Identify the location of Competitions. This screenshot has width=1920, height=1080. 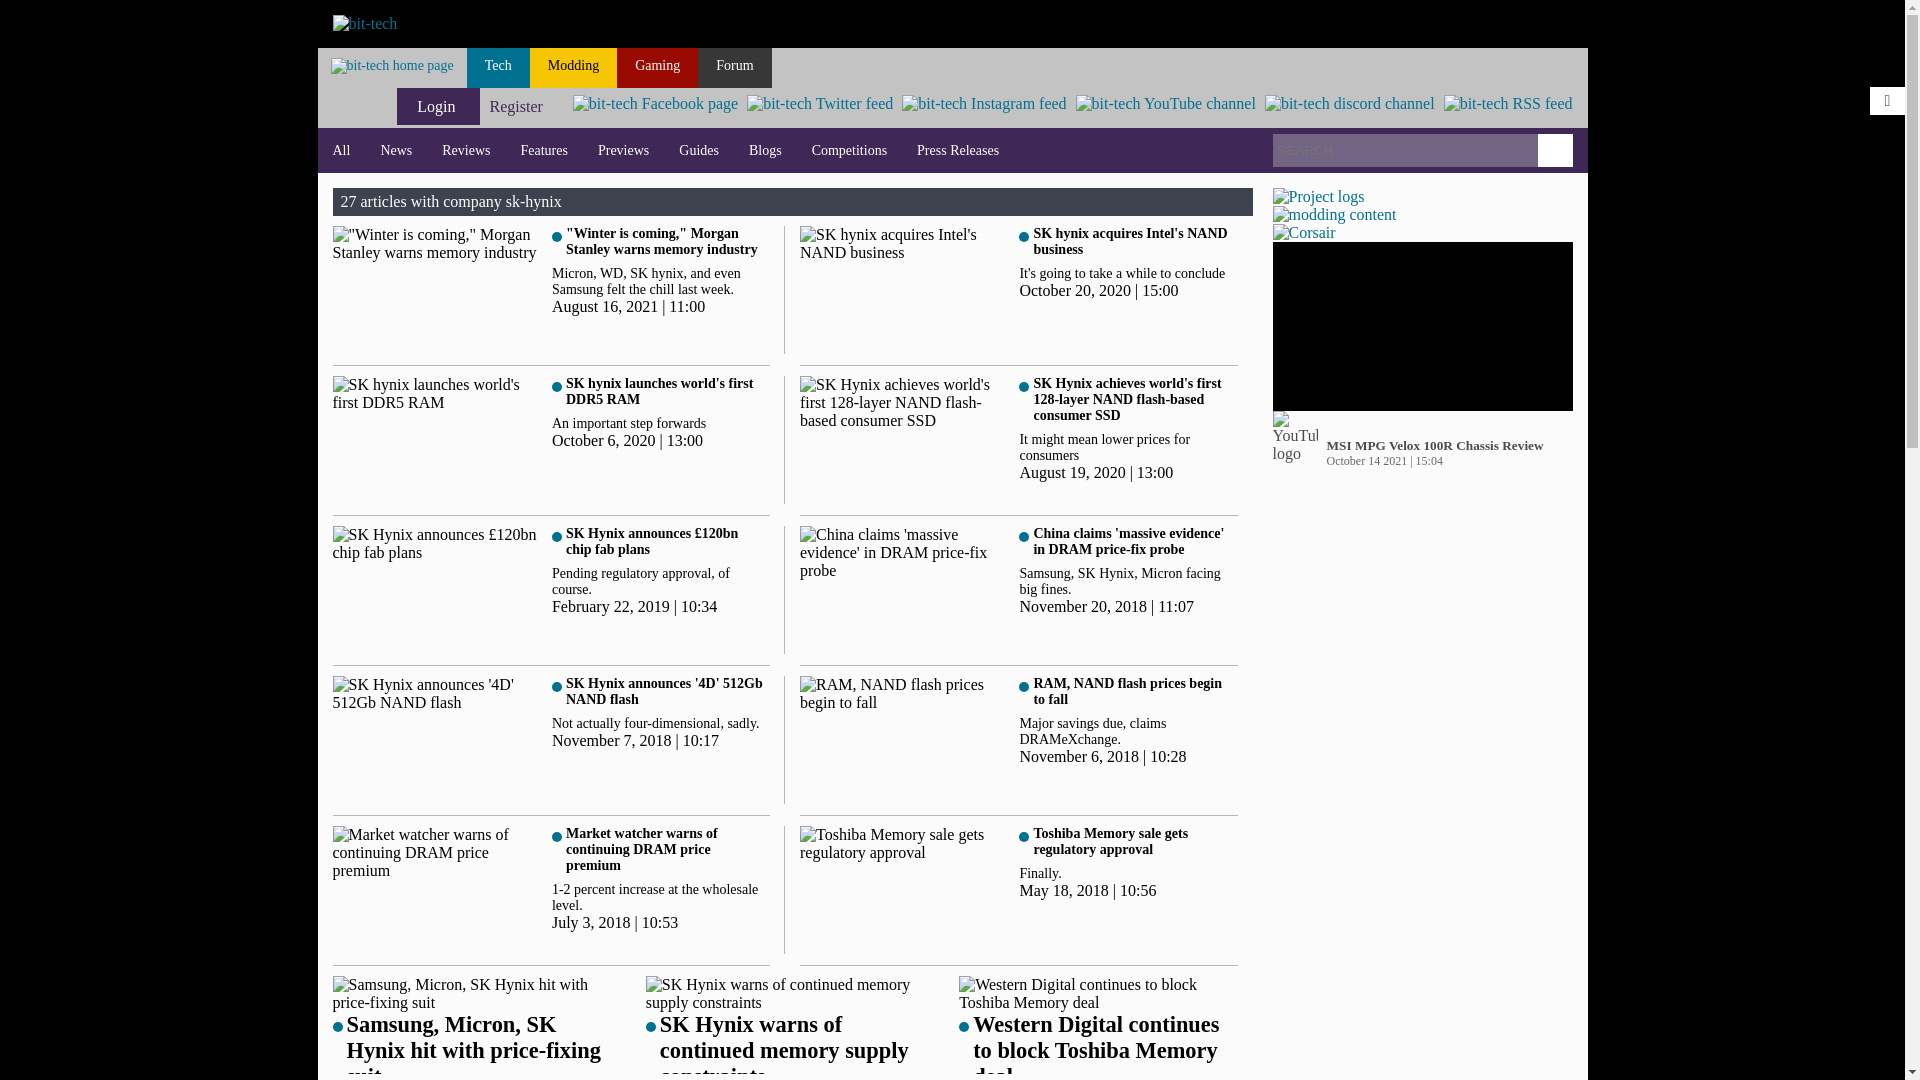
(849, 150).